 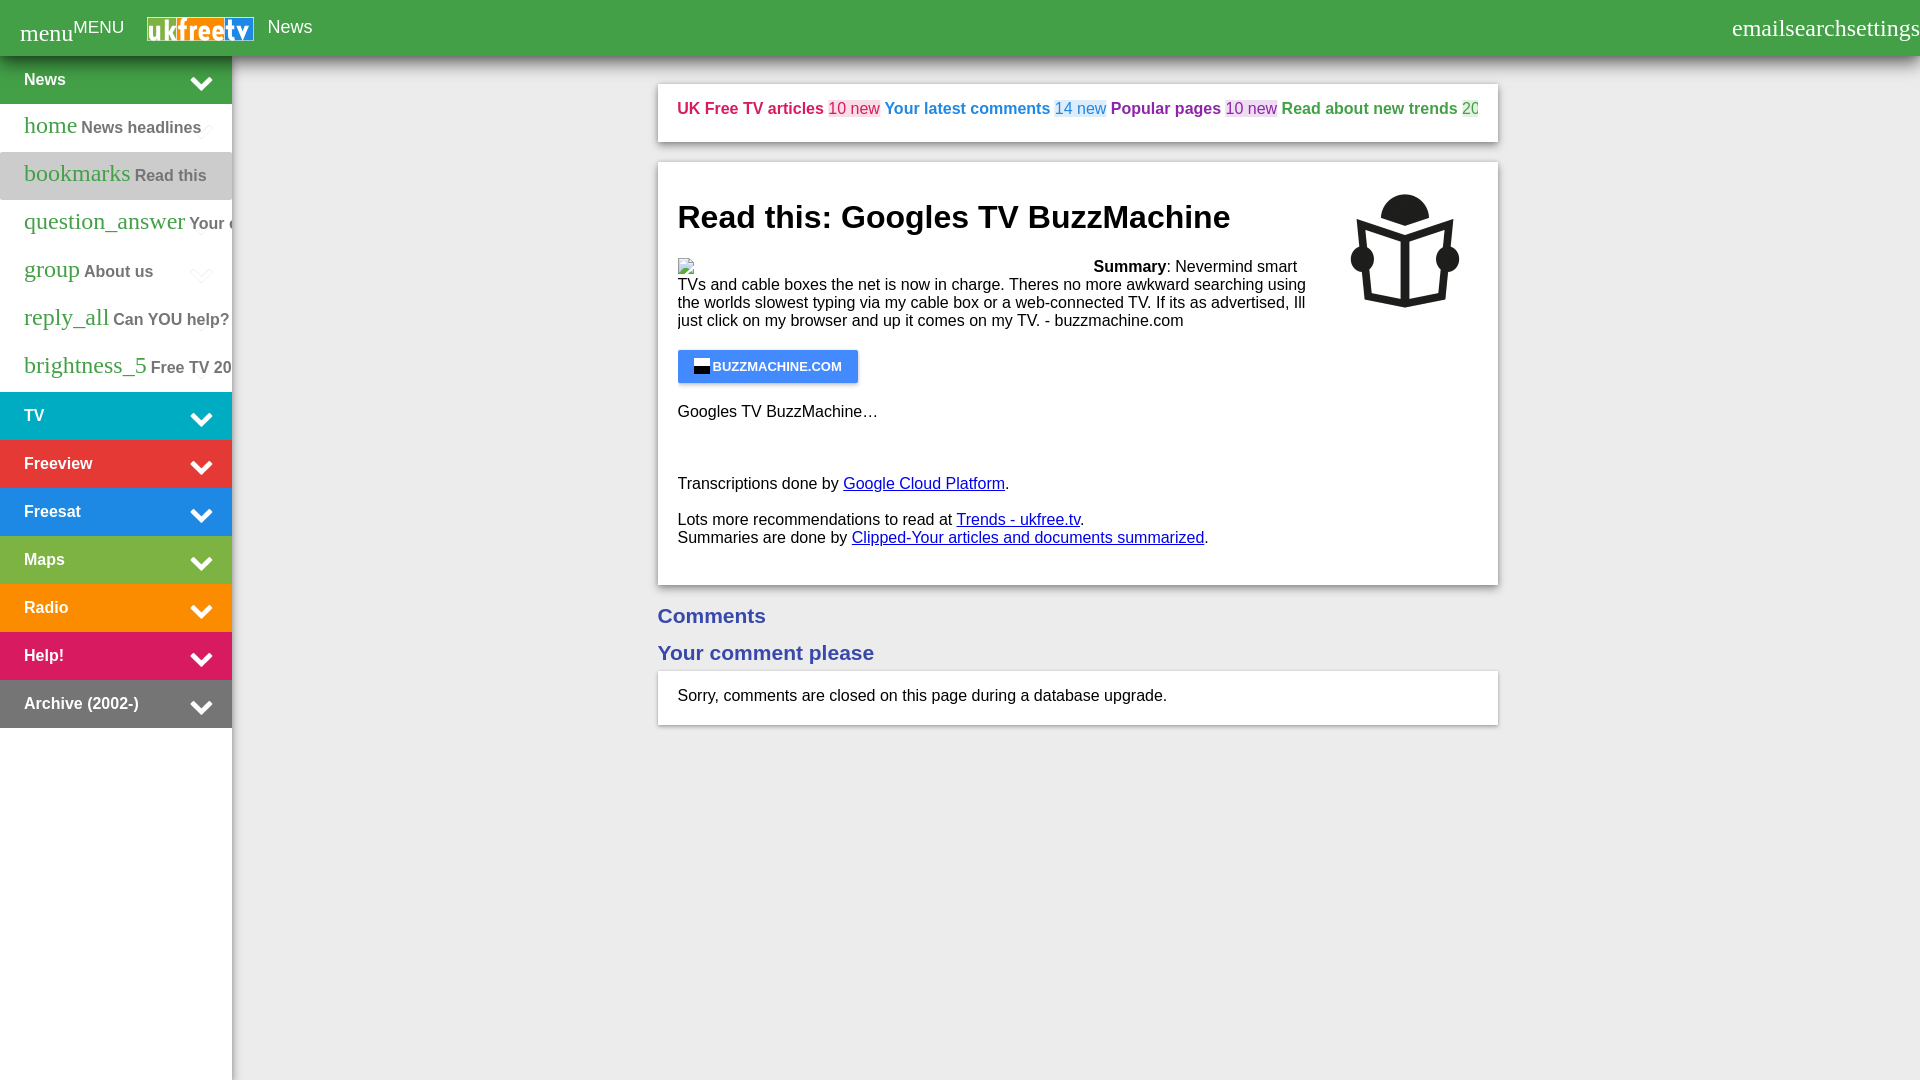 I want to click on bookmarksRead this, so click(x=115, y=175).